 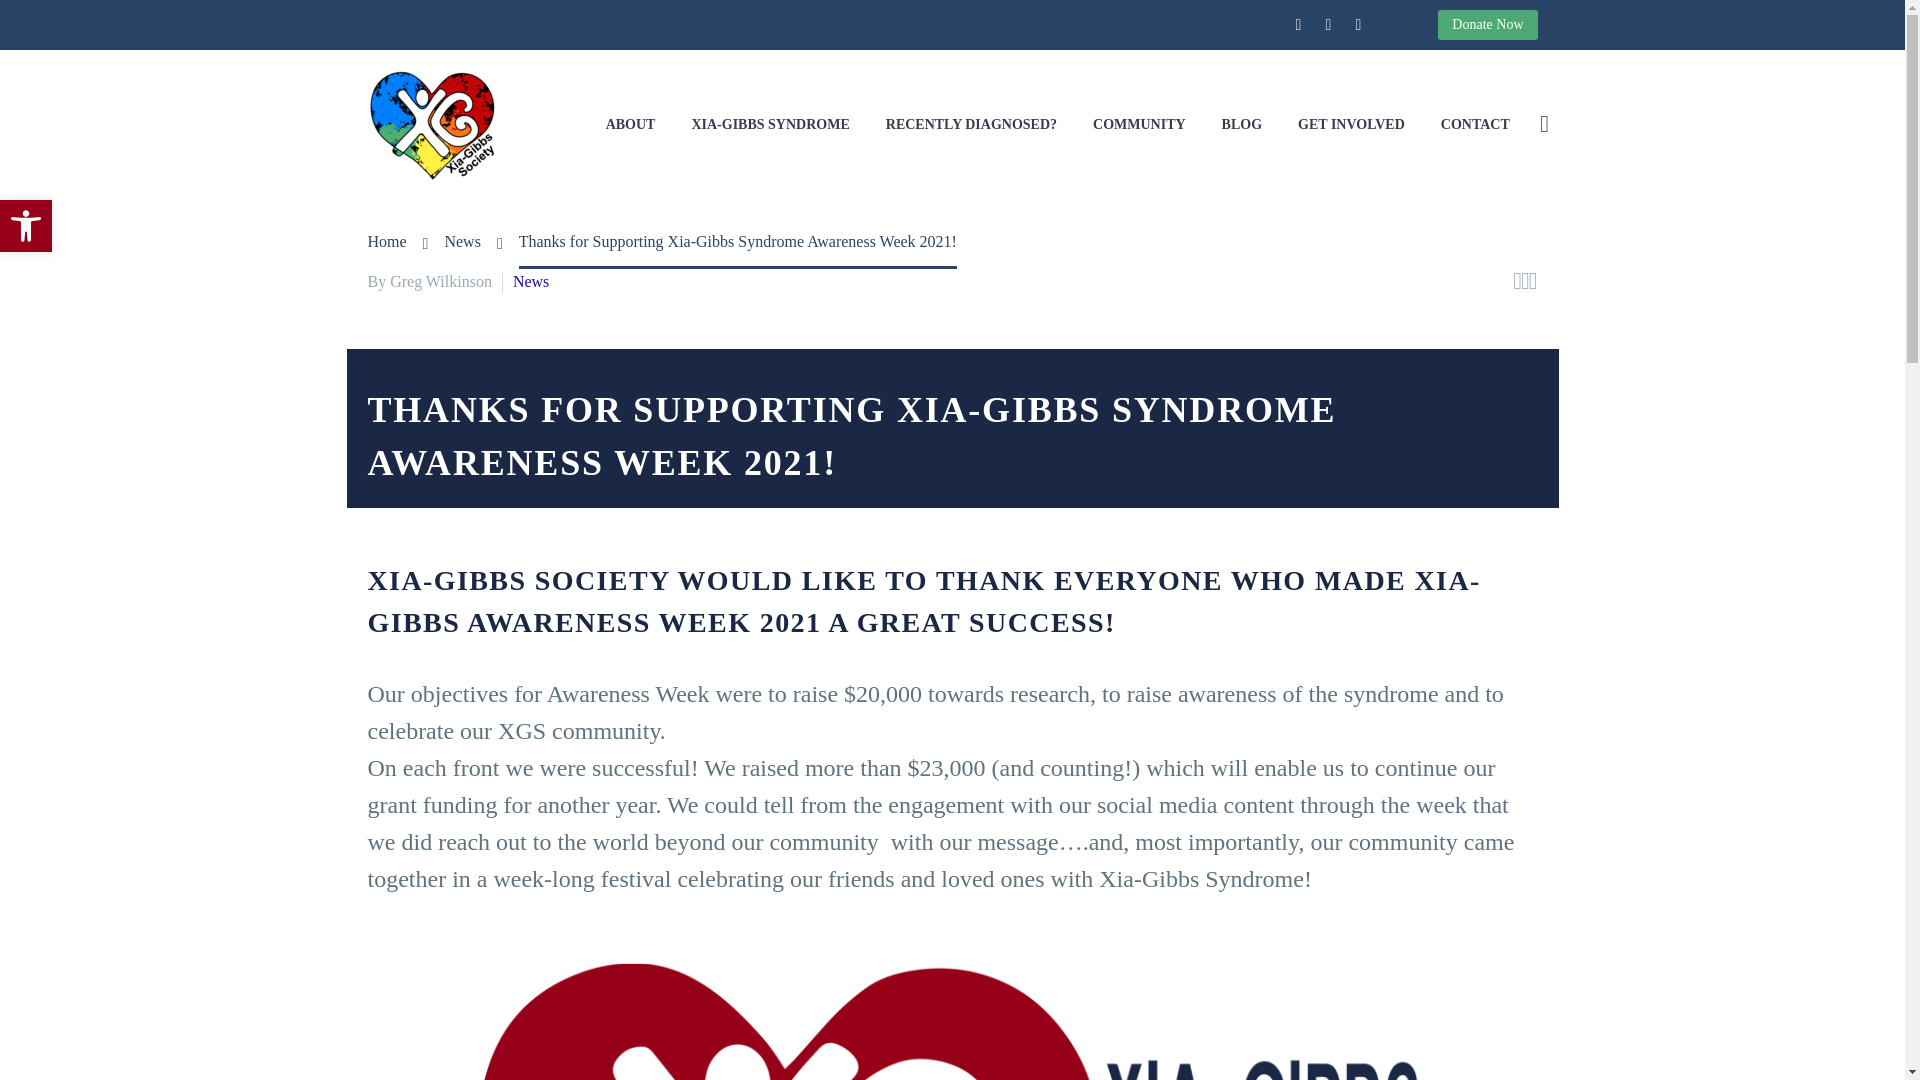 What do you see at coordinates (971, 124) in the screenshot?
I see `RECENTLY DIAGNOSED?` at bounding box center [971, 124].